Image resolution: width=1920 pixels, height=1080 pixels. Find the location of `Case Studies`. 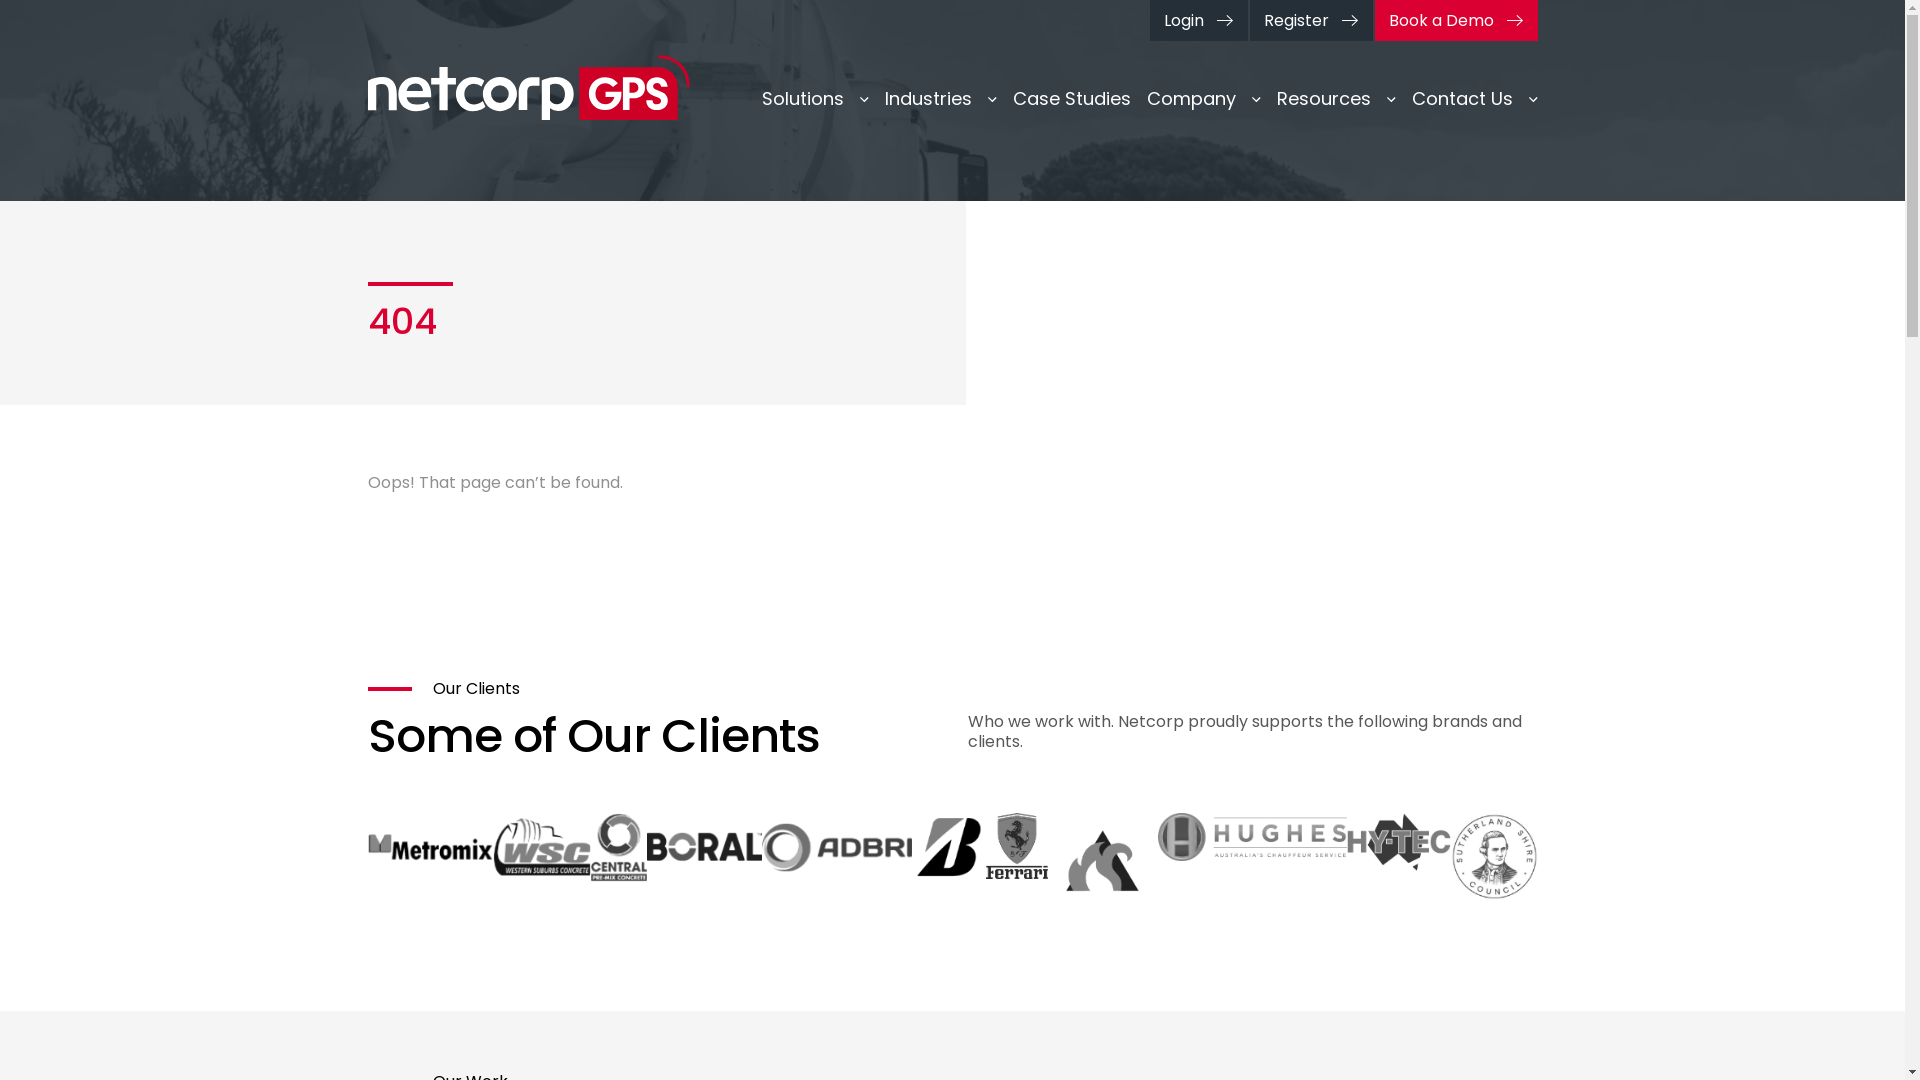

Case Studies is located at coordinates (1071, 99).